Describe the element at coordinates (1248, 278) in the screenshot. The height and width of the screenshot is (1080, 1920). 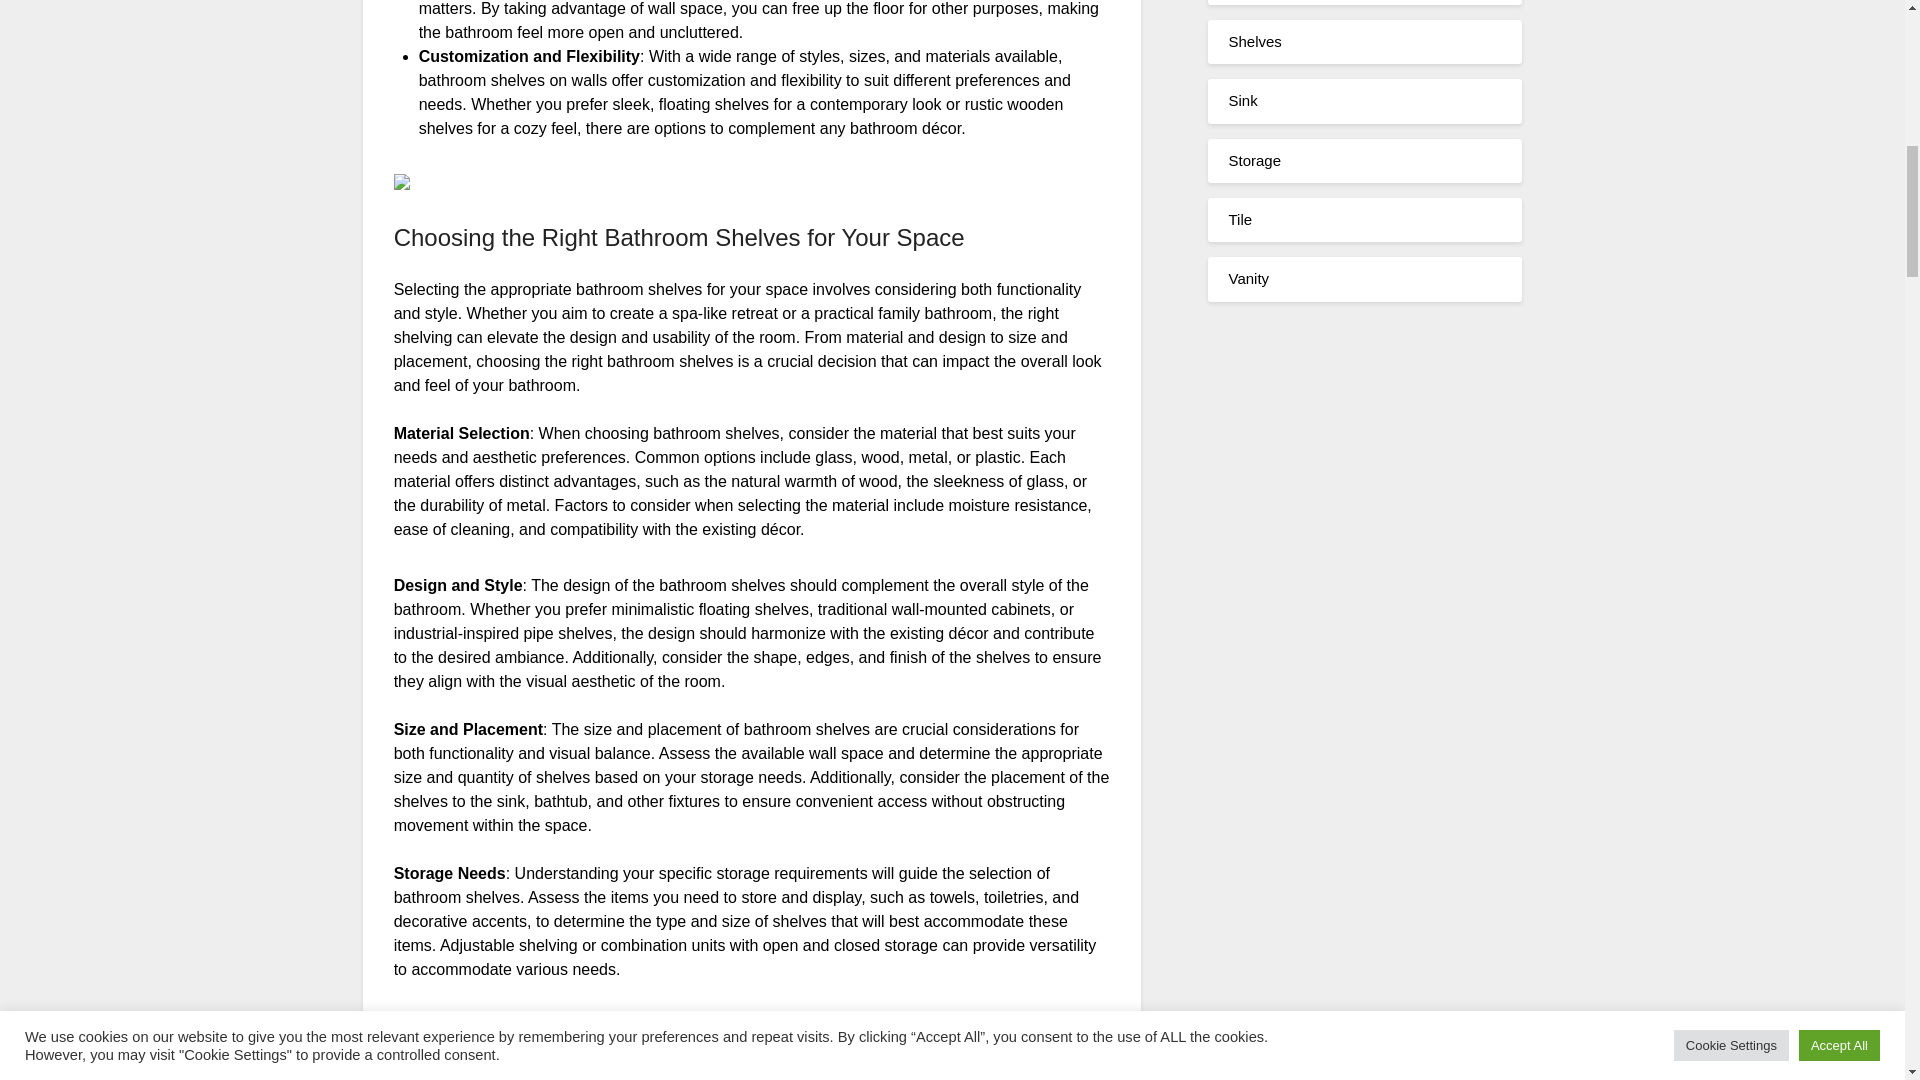
I see `Vanity` at that location.